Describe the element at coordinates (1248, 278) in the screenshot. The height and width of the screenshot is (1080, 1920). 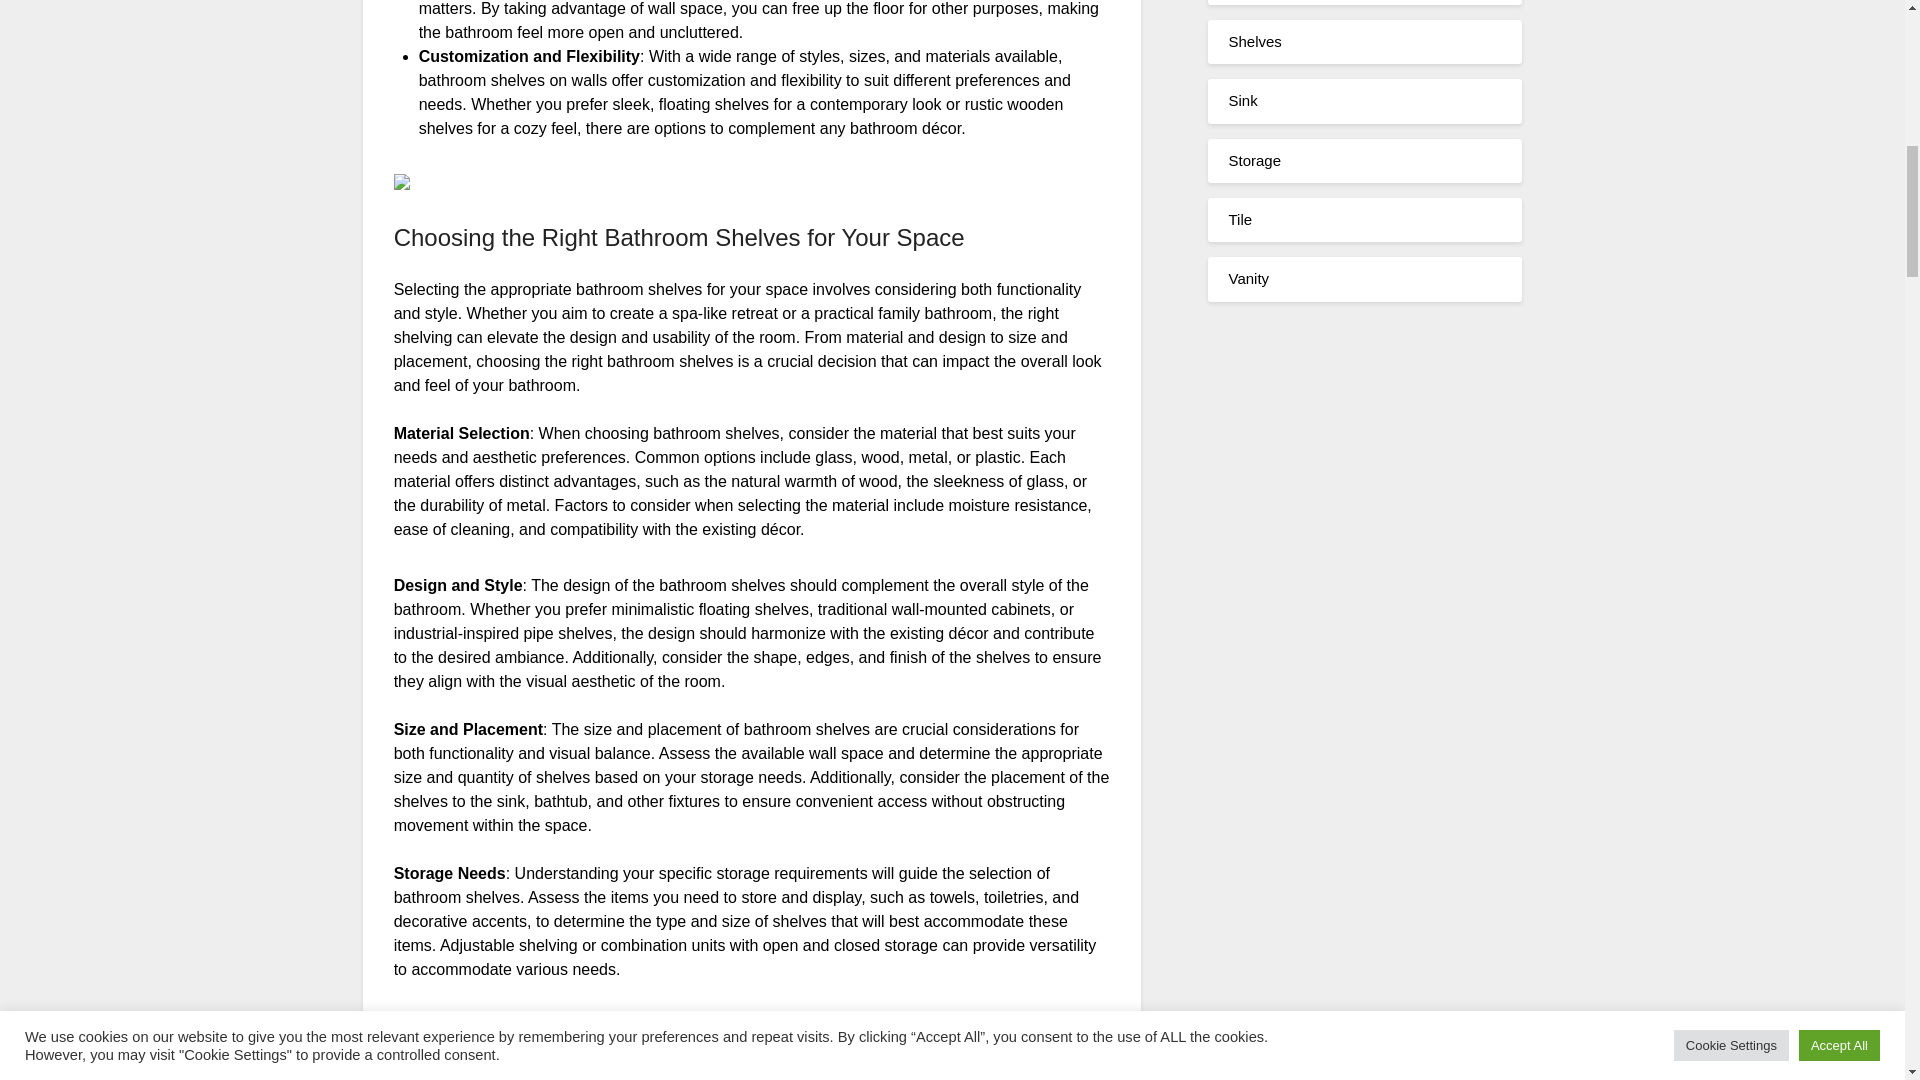
I see `Vanity` at that location.